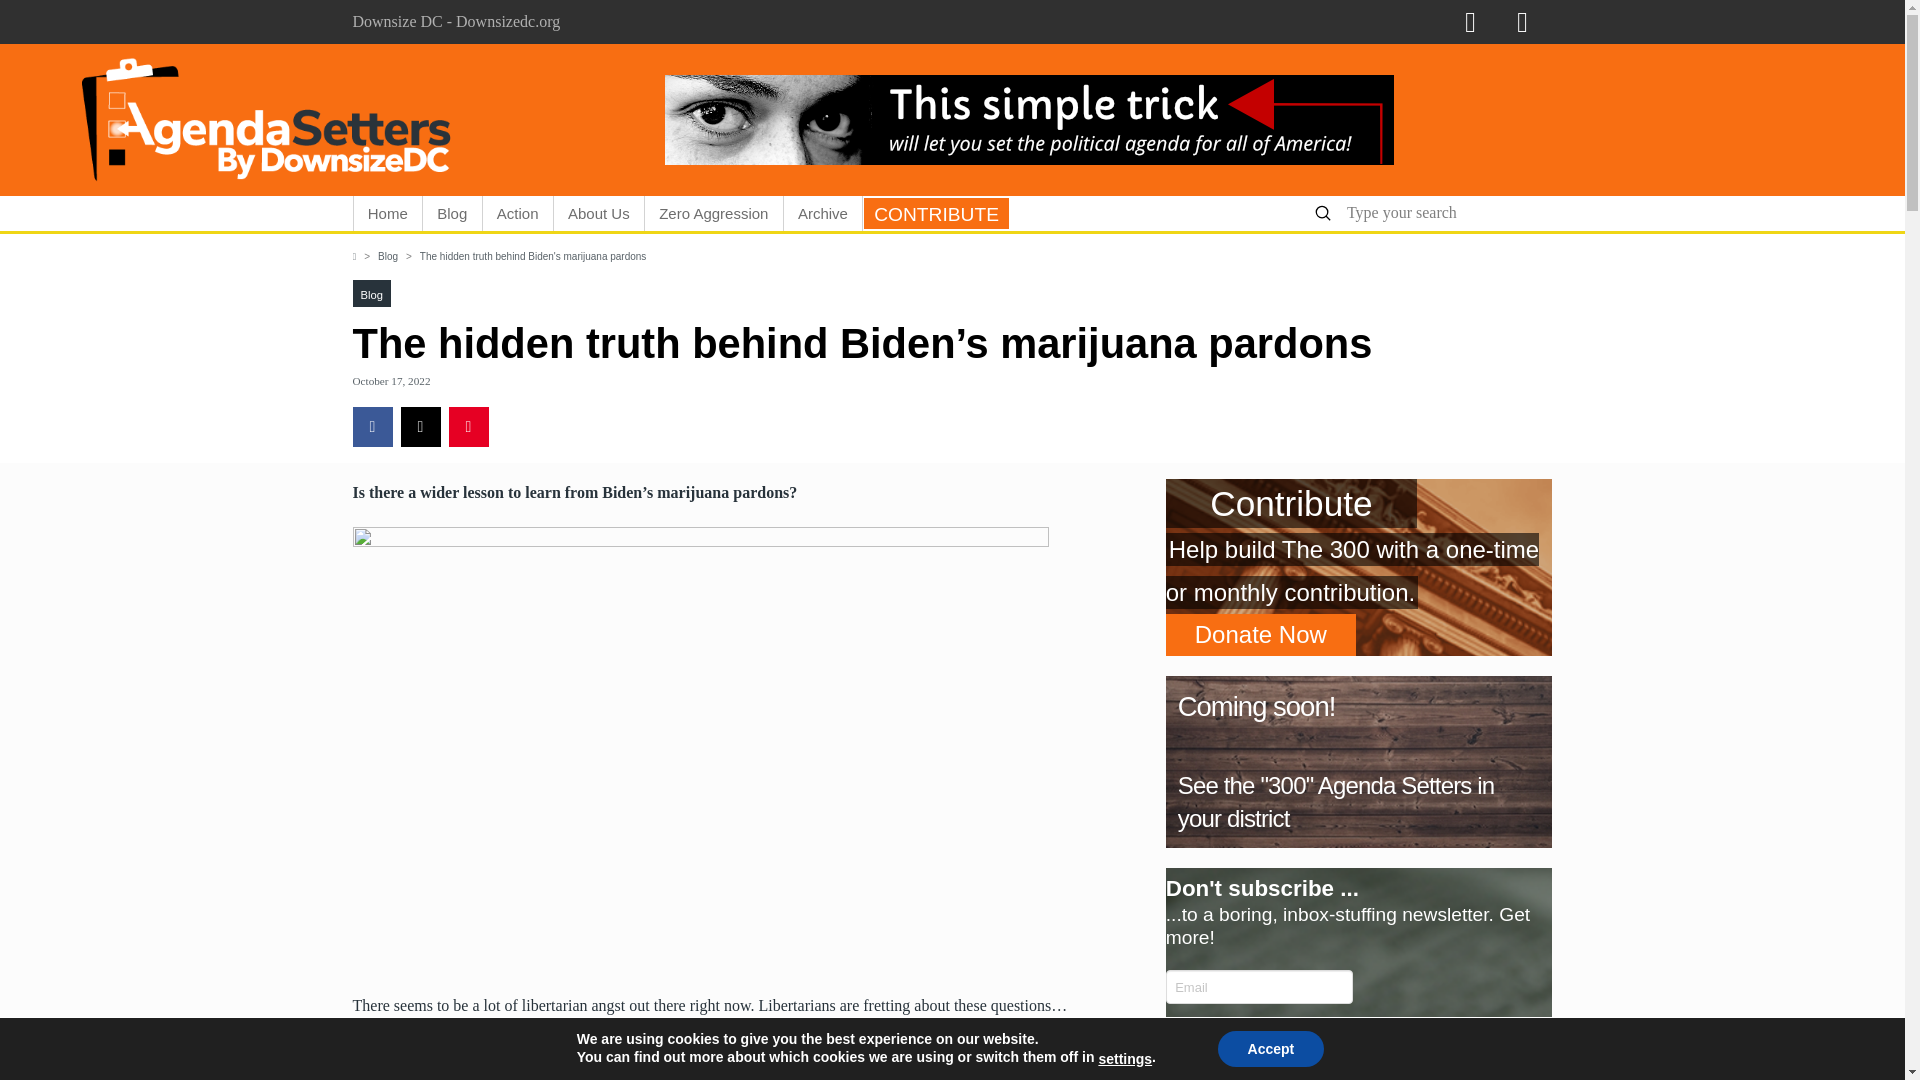 Image resolution: width=1920 pixels, height=1080 pixels. Describe the element at coordinates (452, 213) in the screenshot. I see `Blog` at that location.